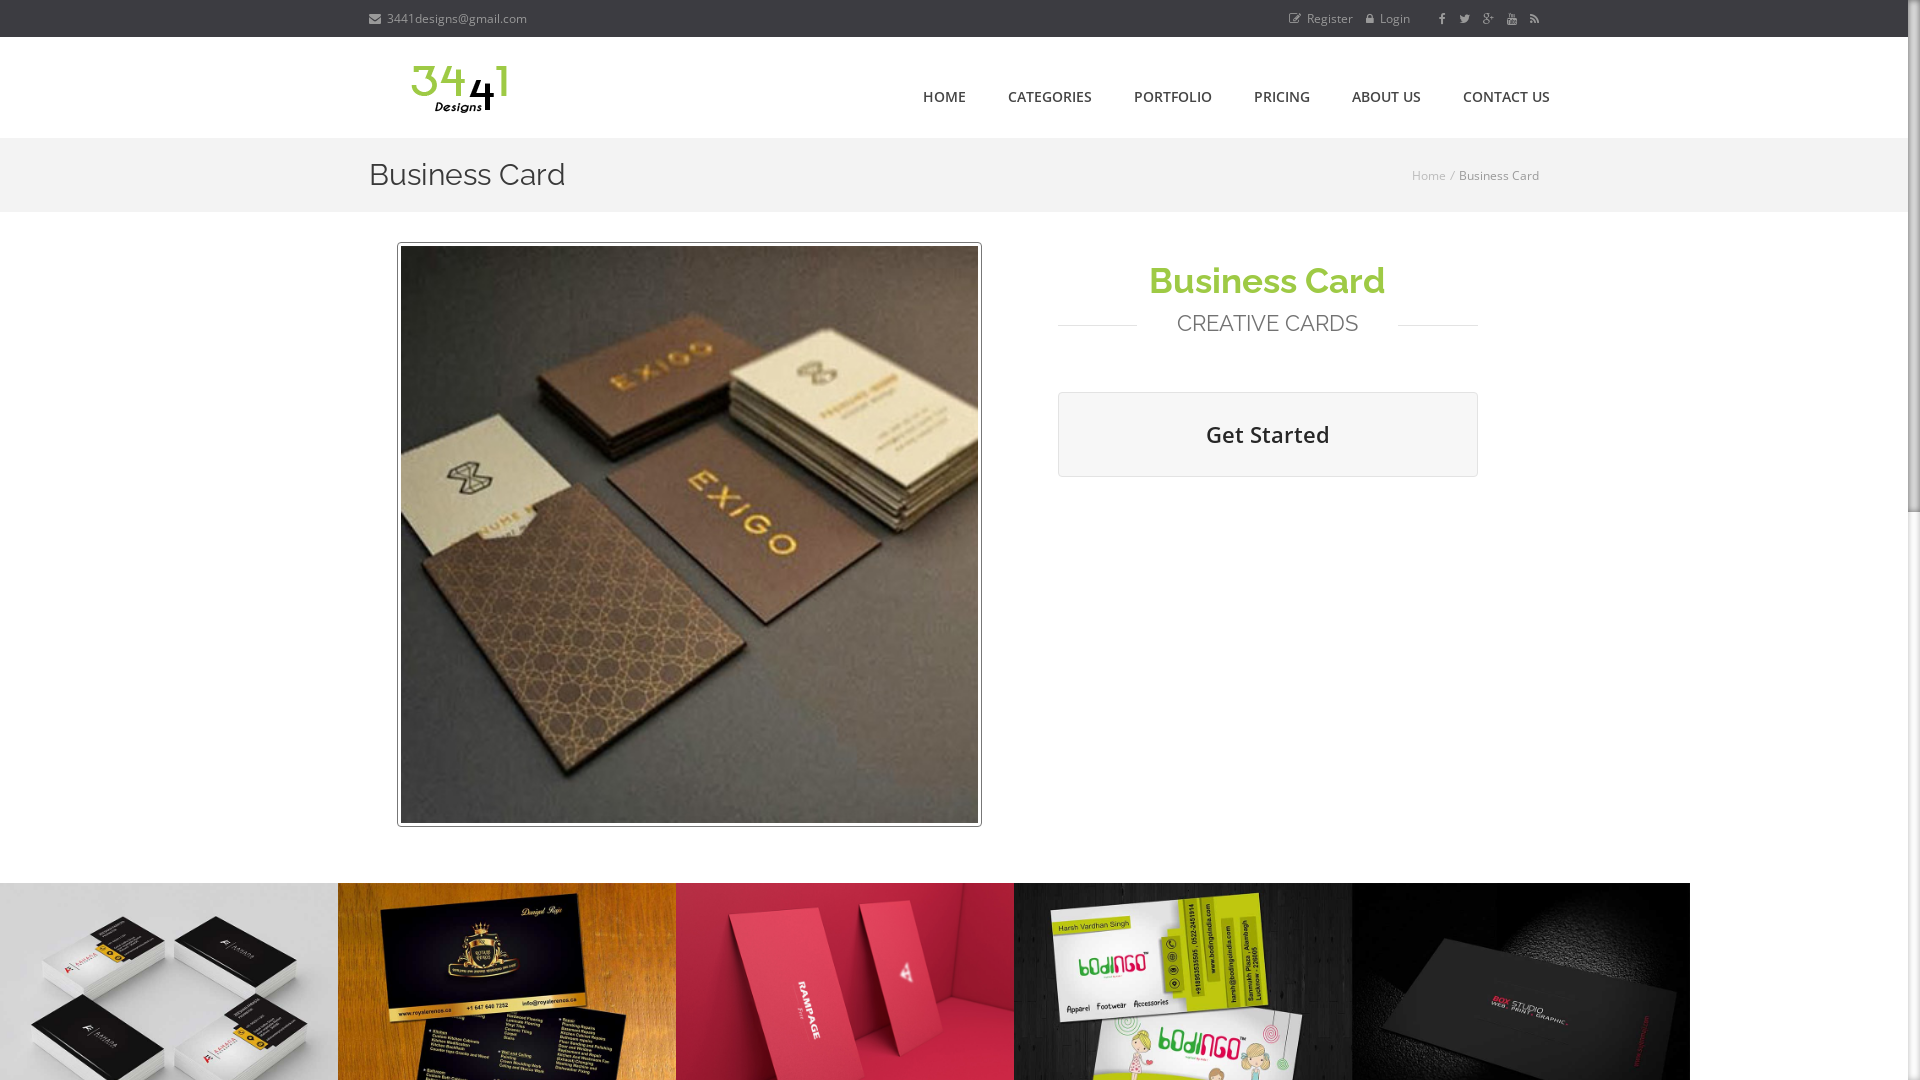  Describe the element at coordinates (1050, 96) in the screenshot. I see `CATEGORIES` at that location.